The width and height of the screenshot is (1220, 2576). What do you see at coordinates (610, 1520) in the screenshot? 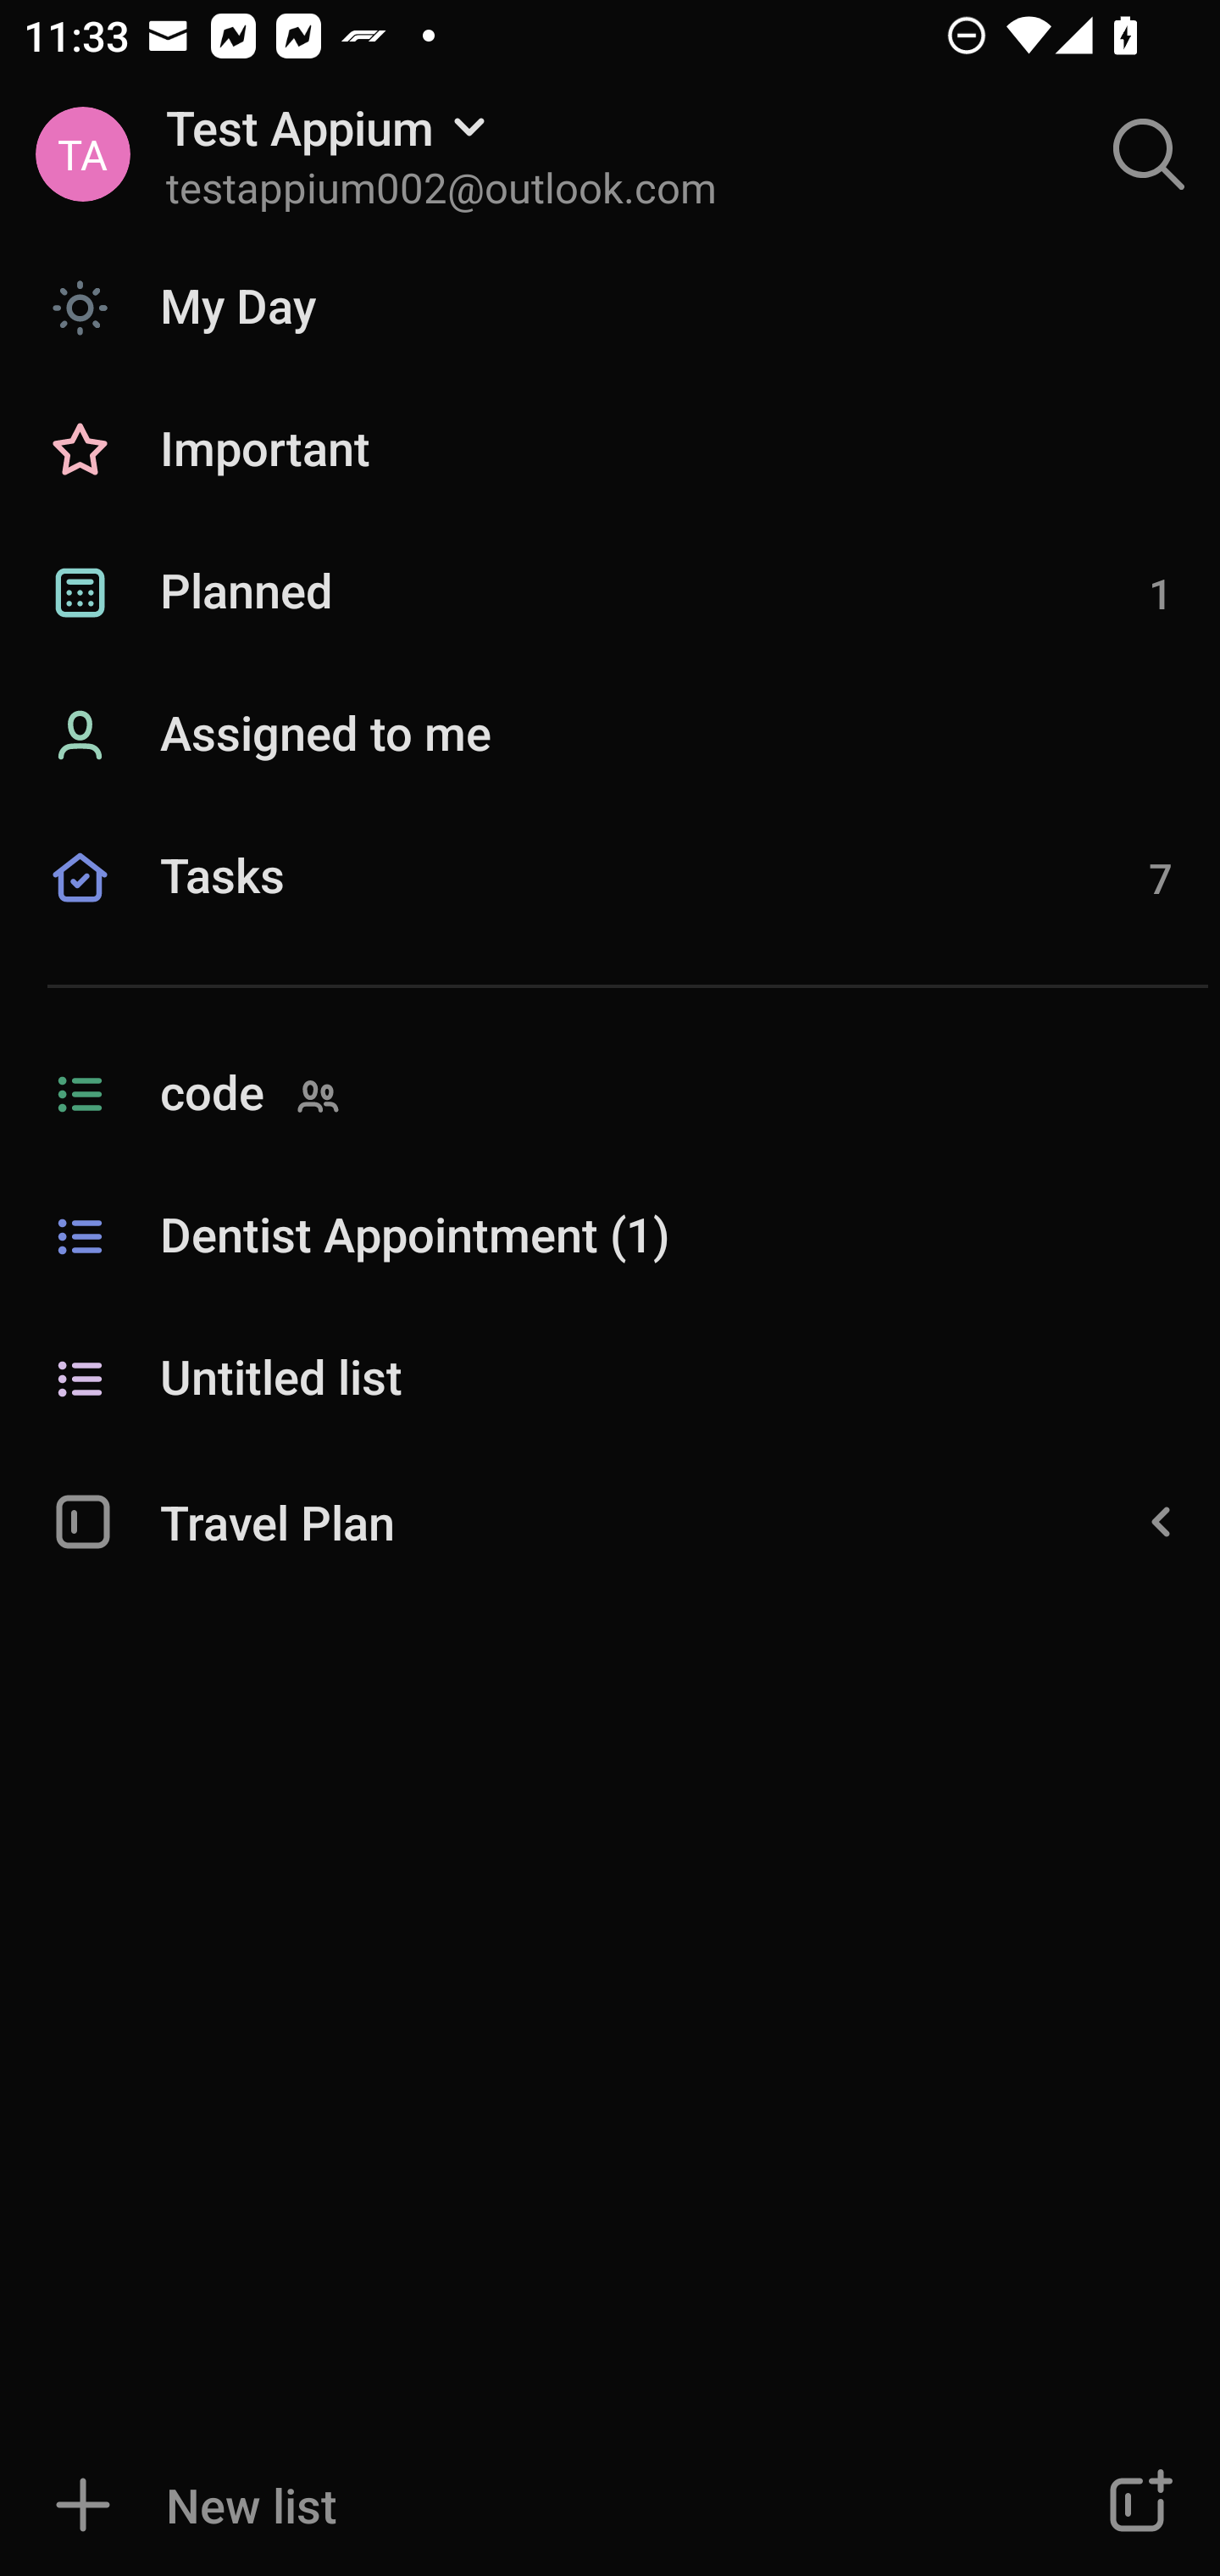
I see `Group Travel Plan, contains 0 lists Travel Plan` at bounding box center [610, 1520].